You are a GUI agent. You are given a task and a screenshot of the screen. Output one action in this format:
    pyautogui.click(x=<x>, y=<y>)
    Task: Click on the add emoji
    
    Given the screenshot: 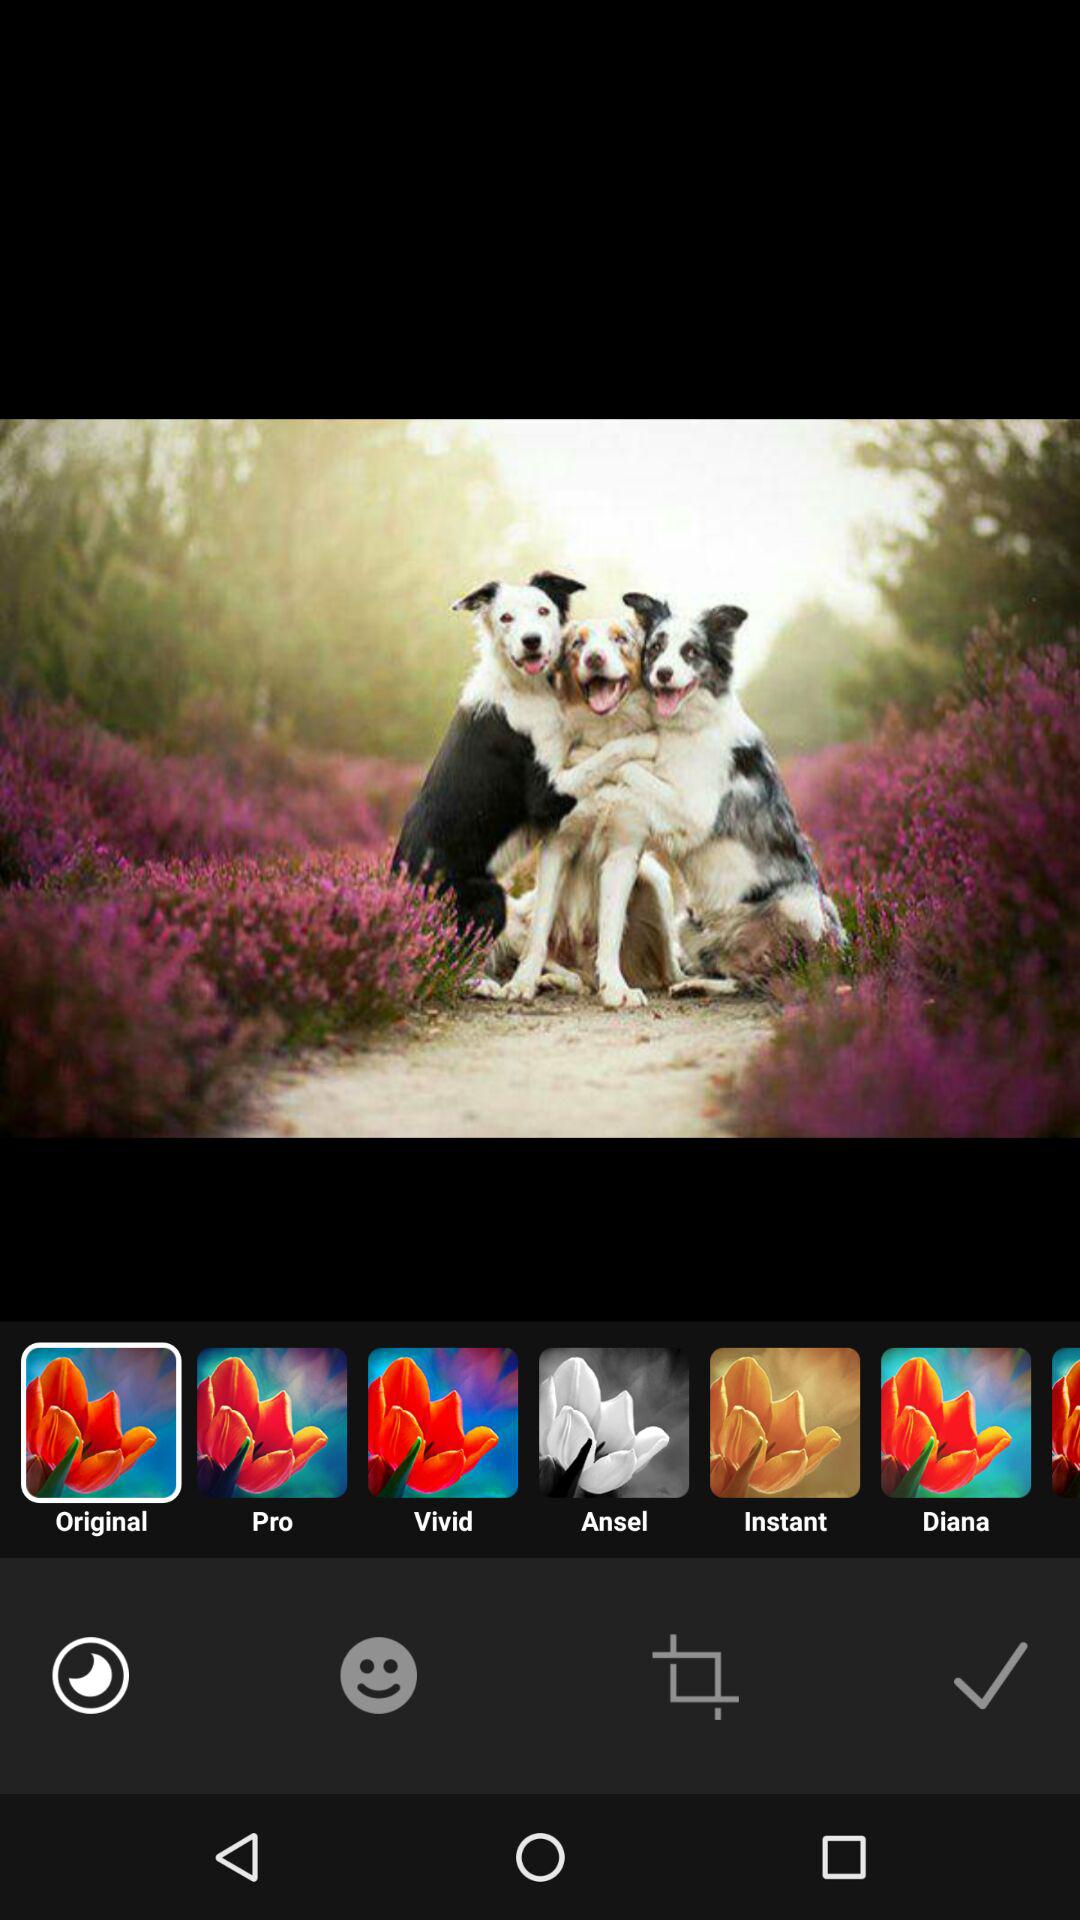 What is the action you would take?
    pyautogui.click(x=378, y=1675)
    